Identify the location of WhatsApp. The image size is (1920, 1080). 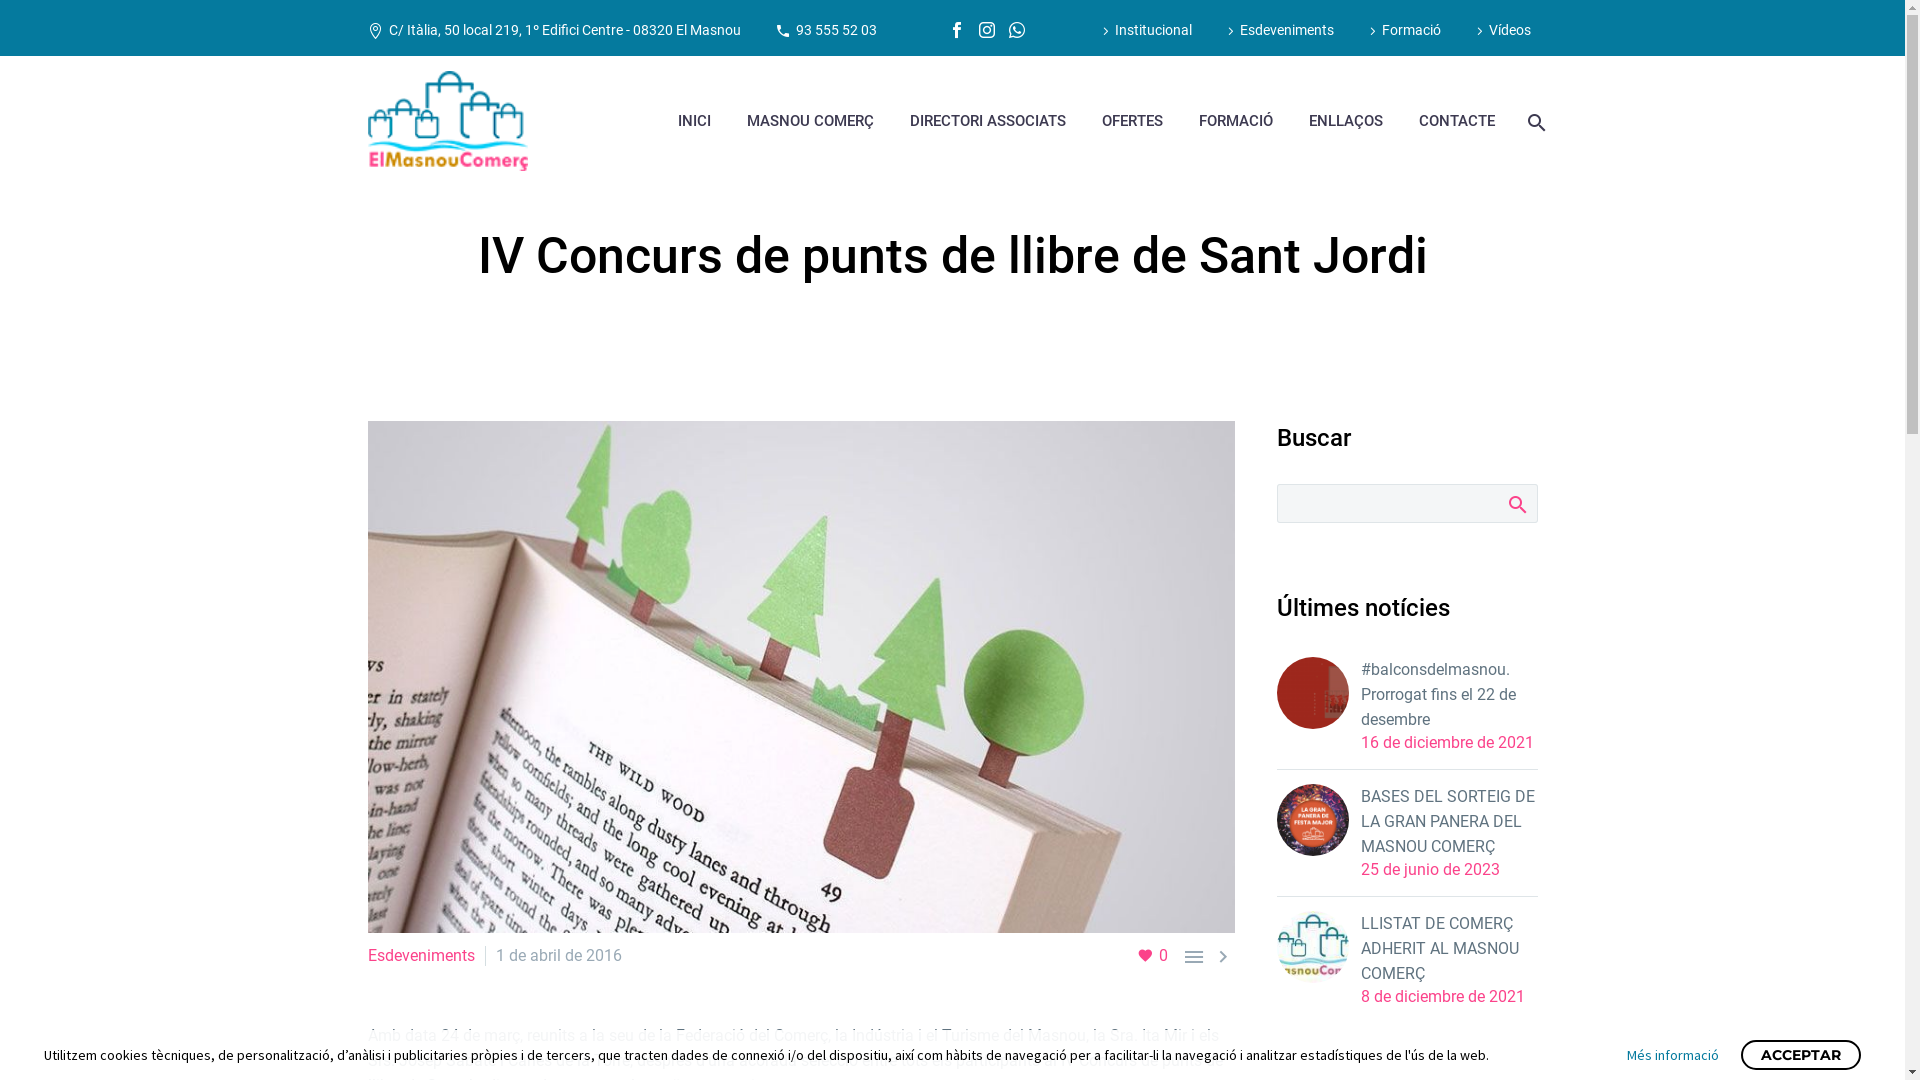
(1017, 30).